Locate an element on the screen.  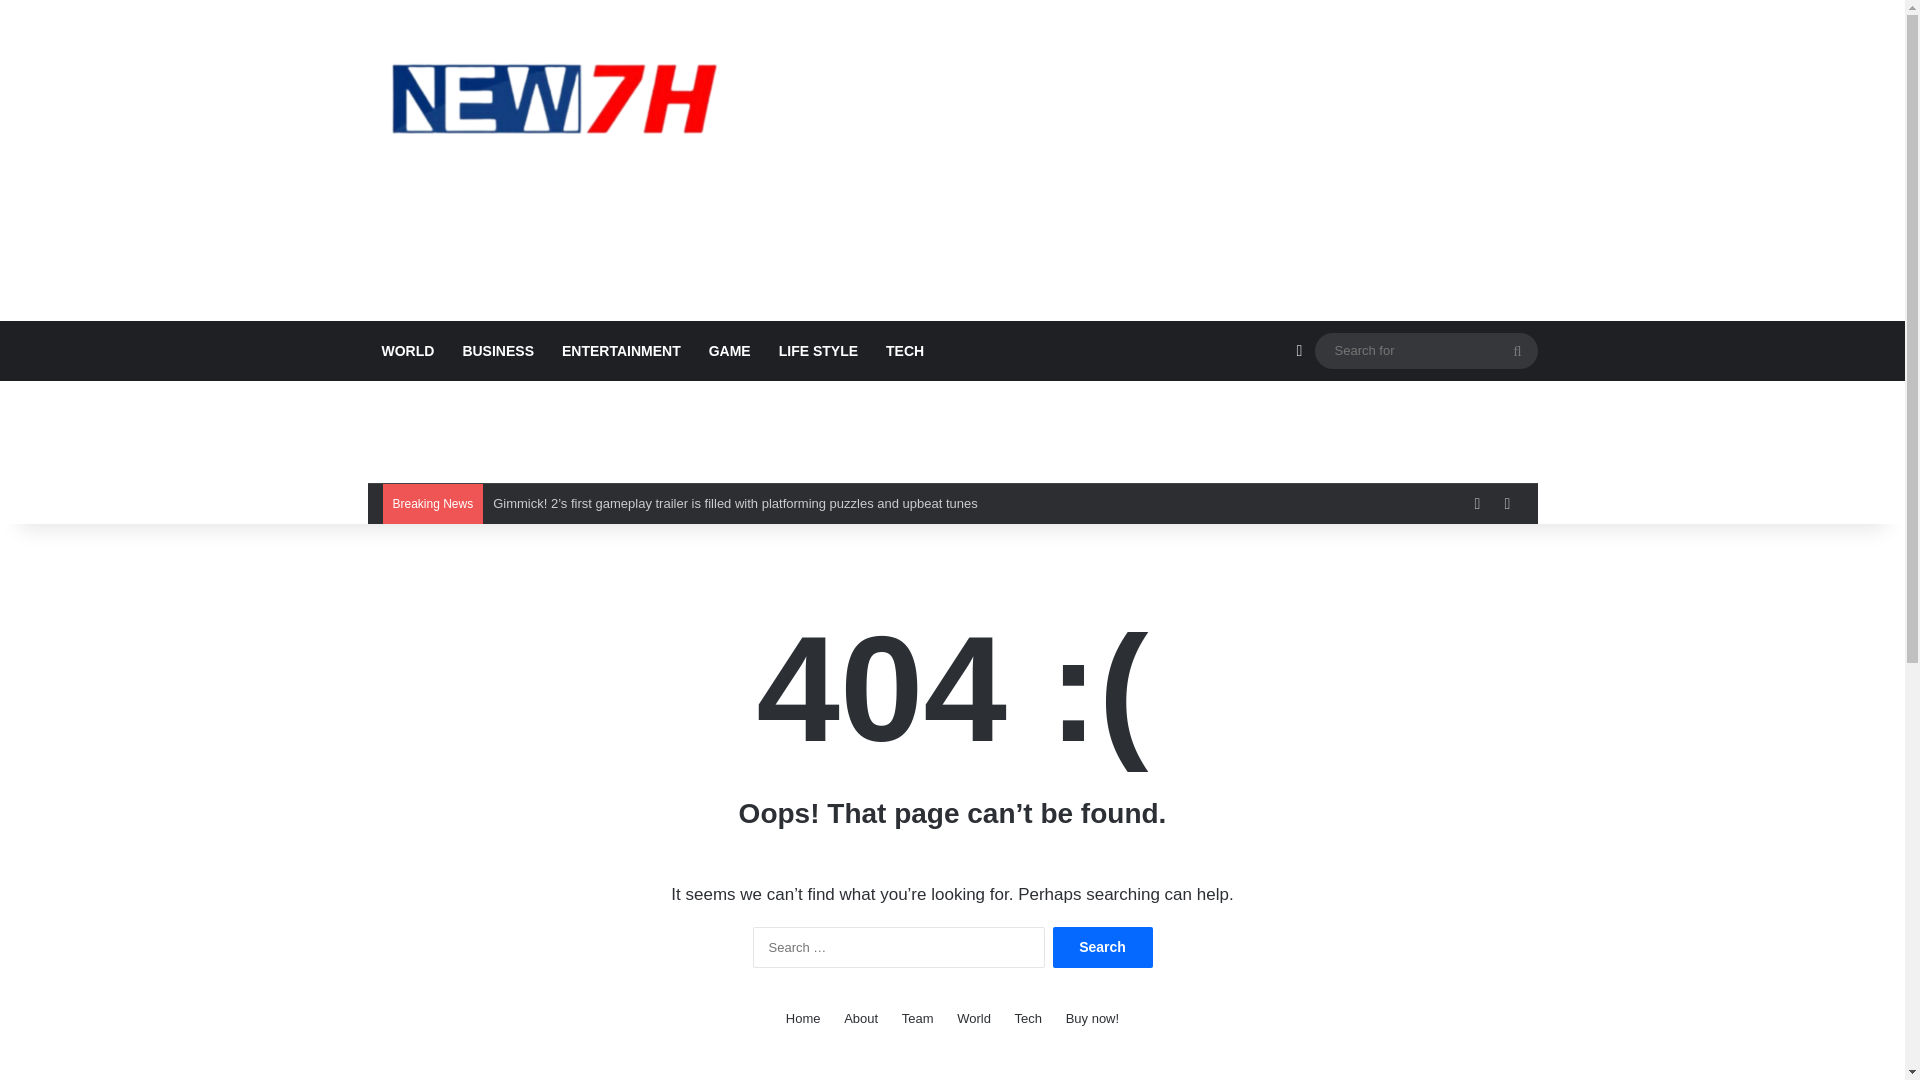
Home is located at coordinates (803, 1018).